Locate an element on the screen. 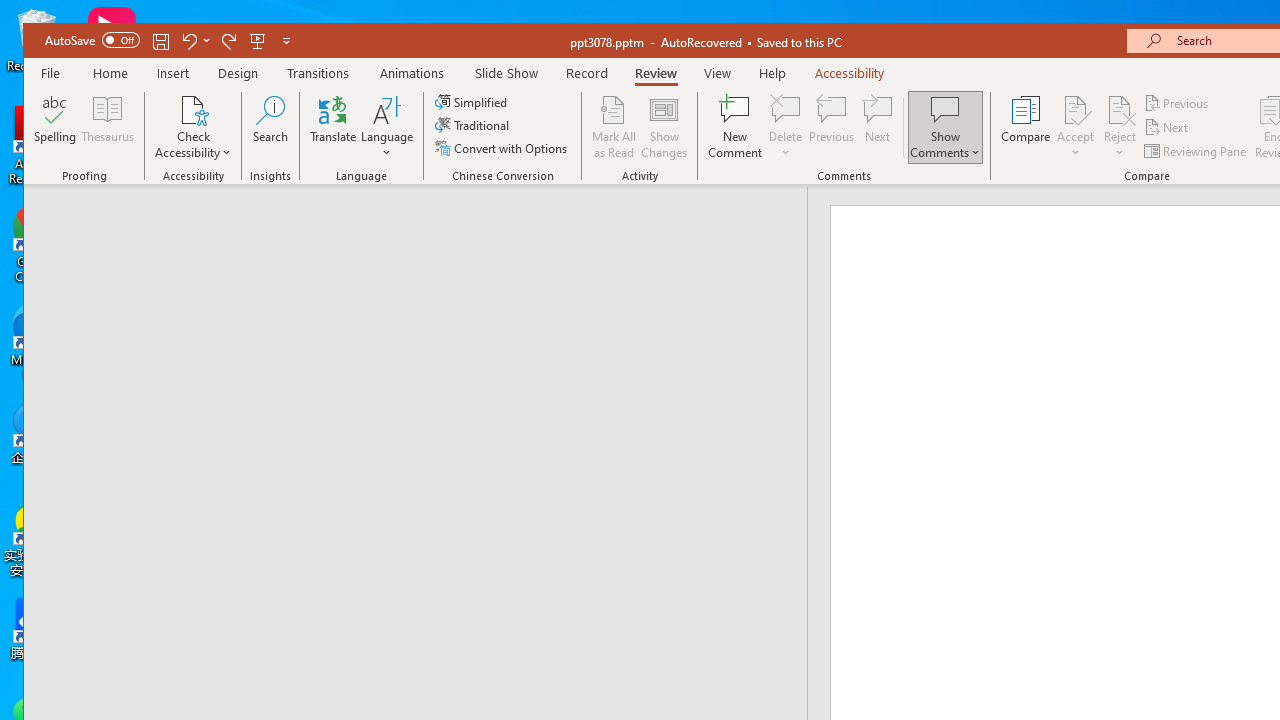 This screenshot has width=1280, height=720. Next is located at coordinates (1168, 126).